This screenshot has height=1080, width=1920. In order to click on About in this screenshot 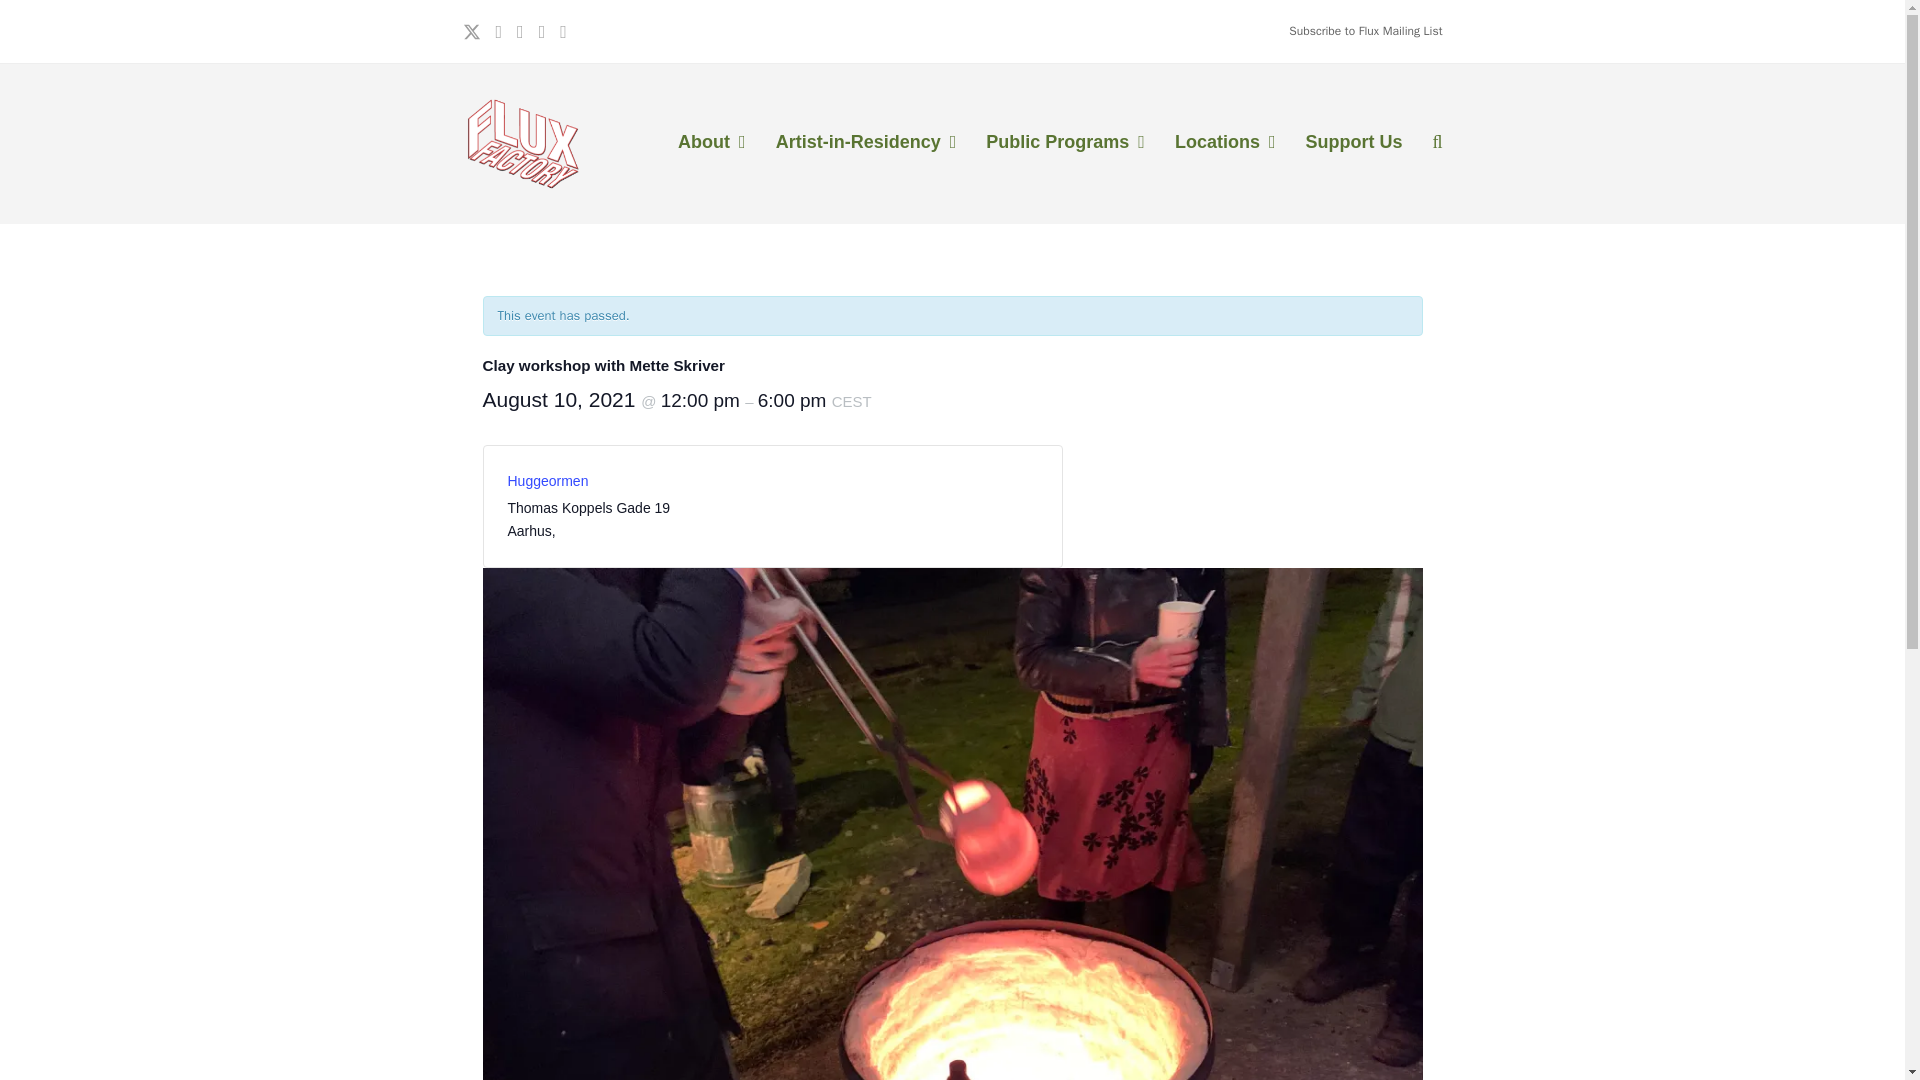, I will do `click(711, 143)`.